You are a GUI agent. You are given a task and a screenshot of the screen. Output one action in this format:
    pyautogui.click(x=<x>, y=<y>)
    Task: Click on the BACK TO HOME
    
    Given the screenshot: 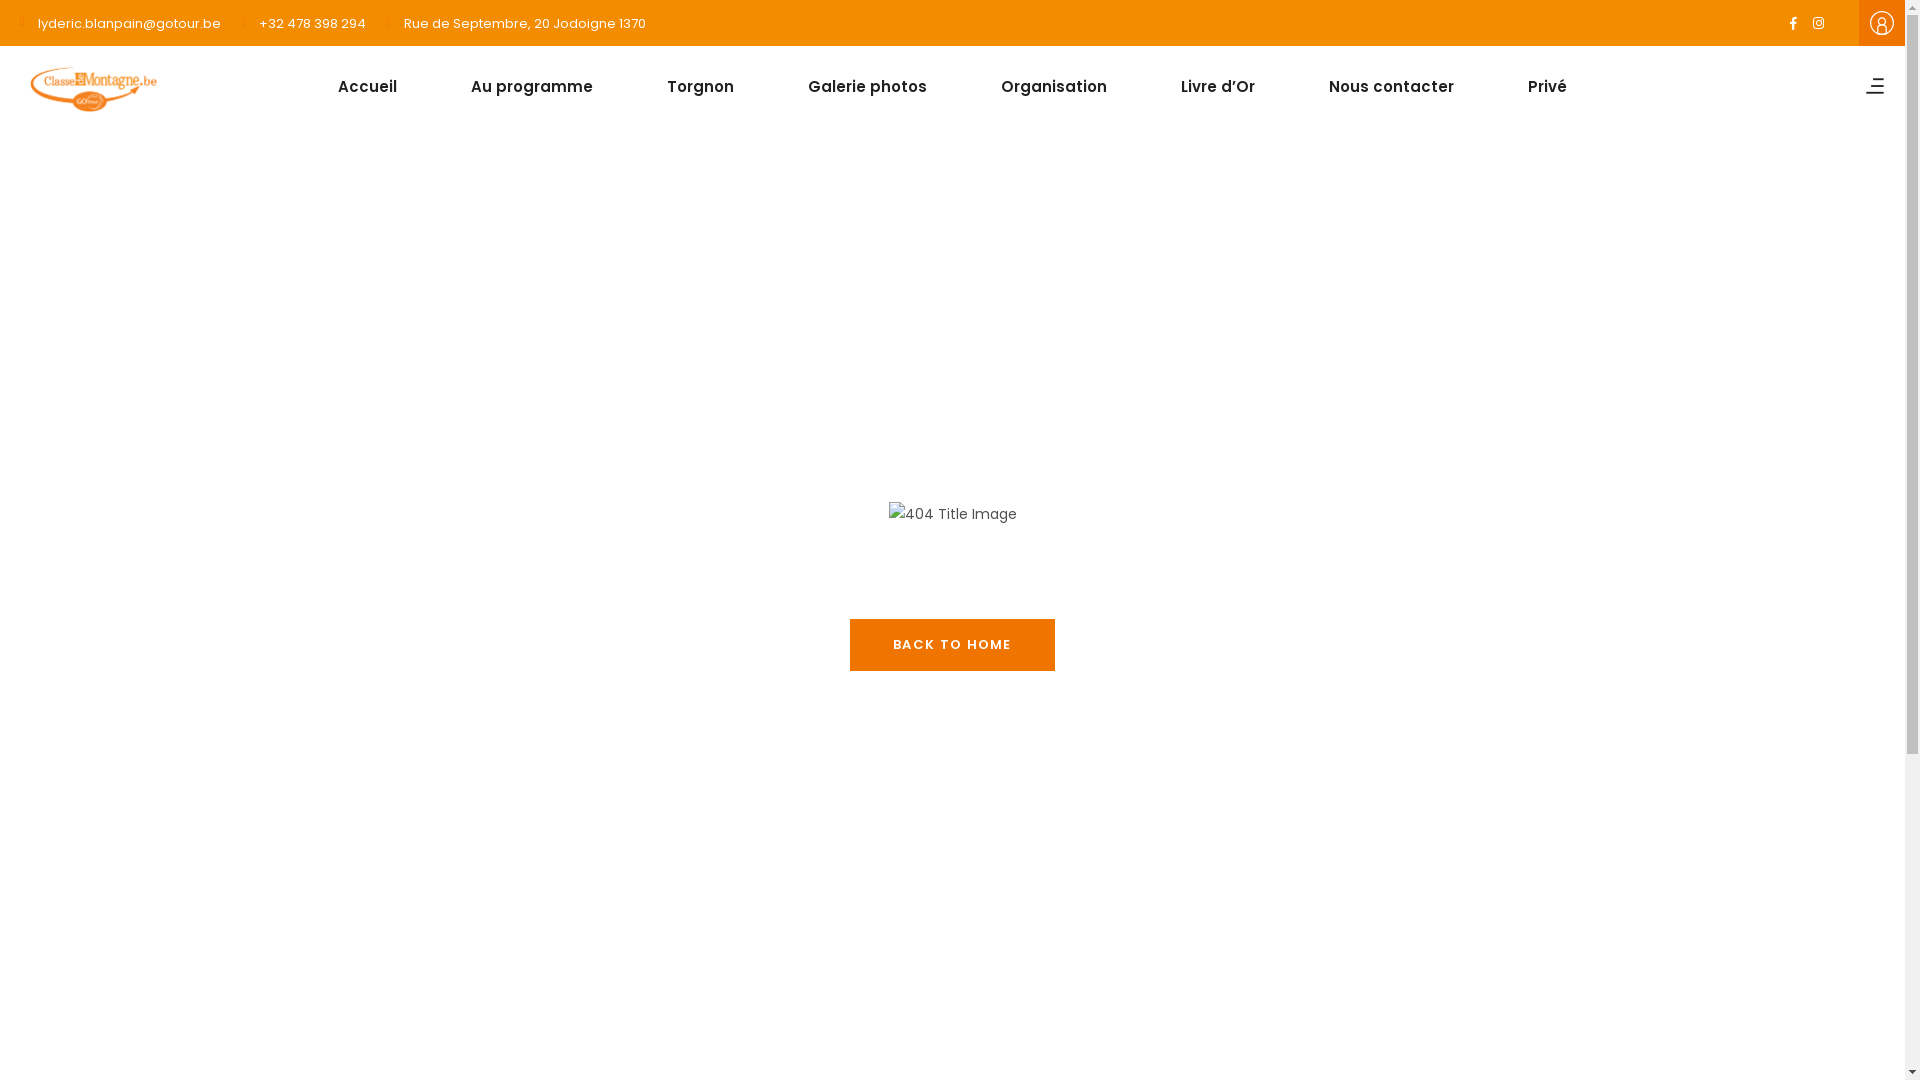 What is the action you would take?
    pyautogui.click(x=952, y=644)
    